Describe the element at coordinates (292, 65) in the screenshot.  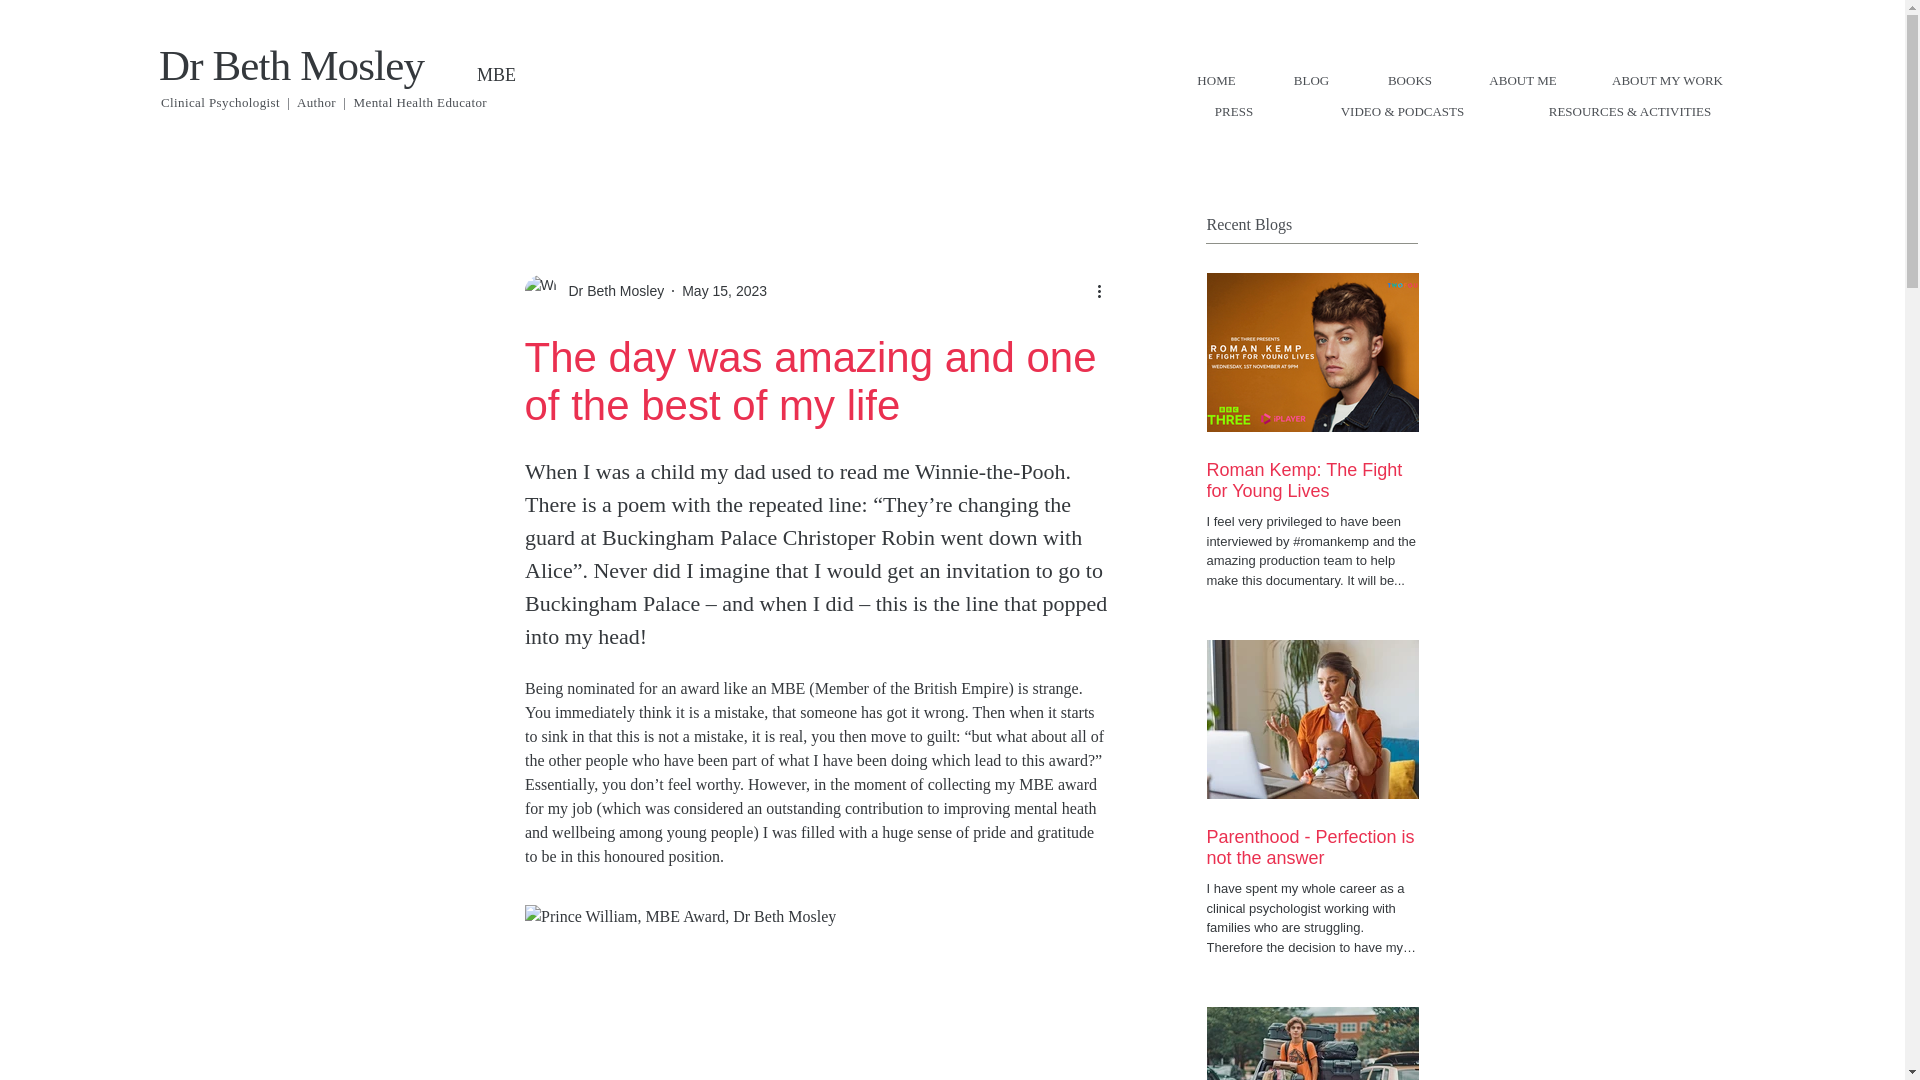
I see `Dr Beth Mosley` at that location.